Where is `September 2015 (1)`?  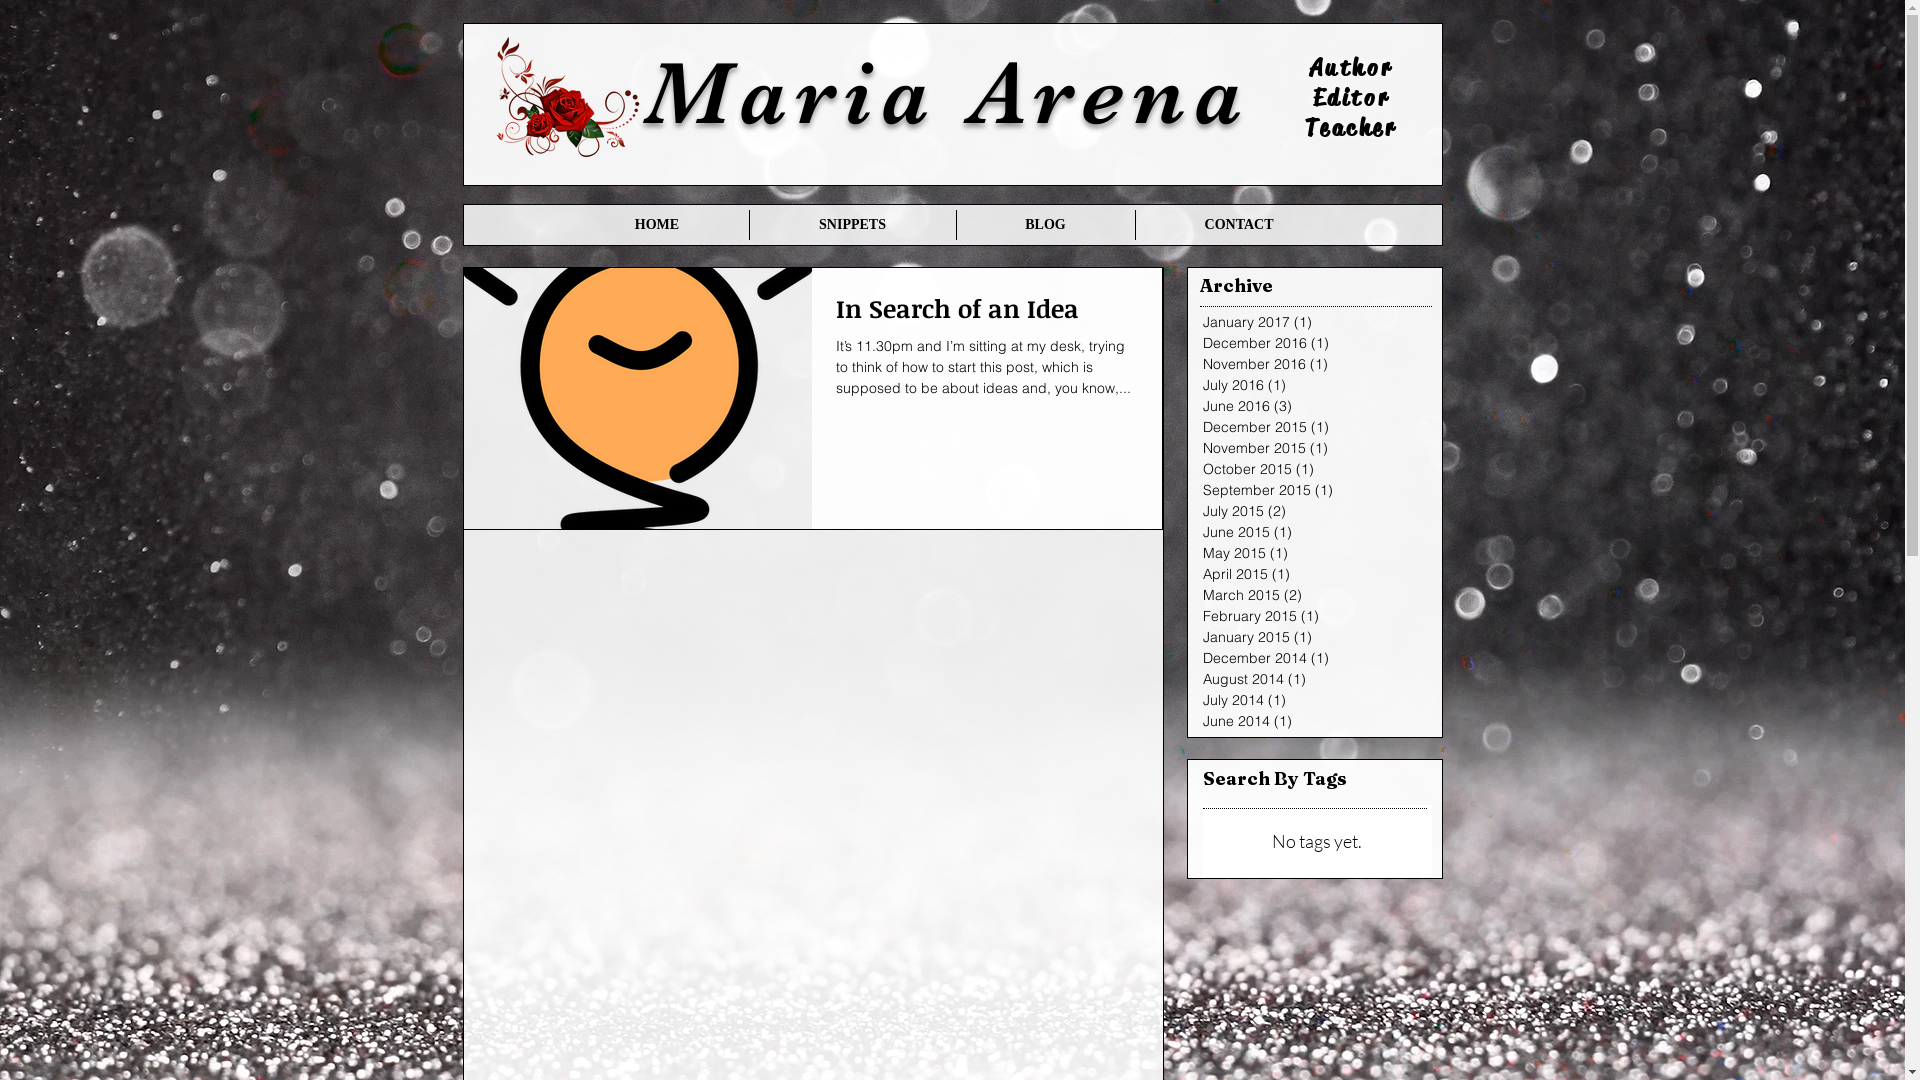 September 2015 (1) is located at coordinates (1309, 490).